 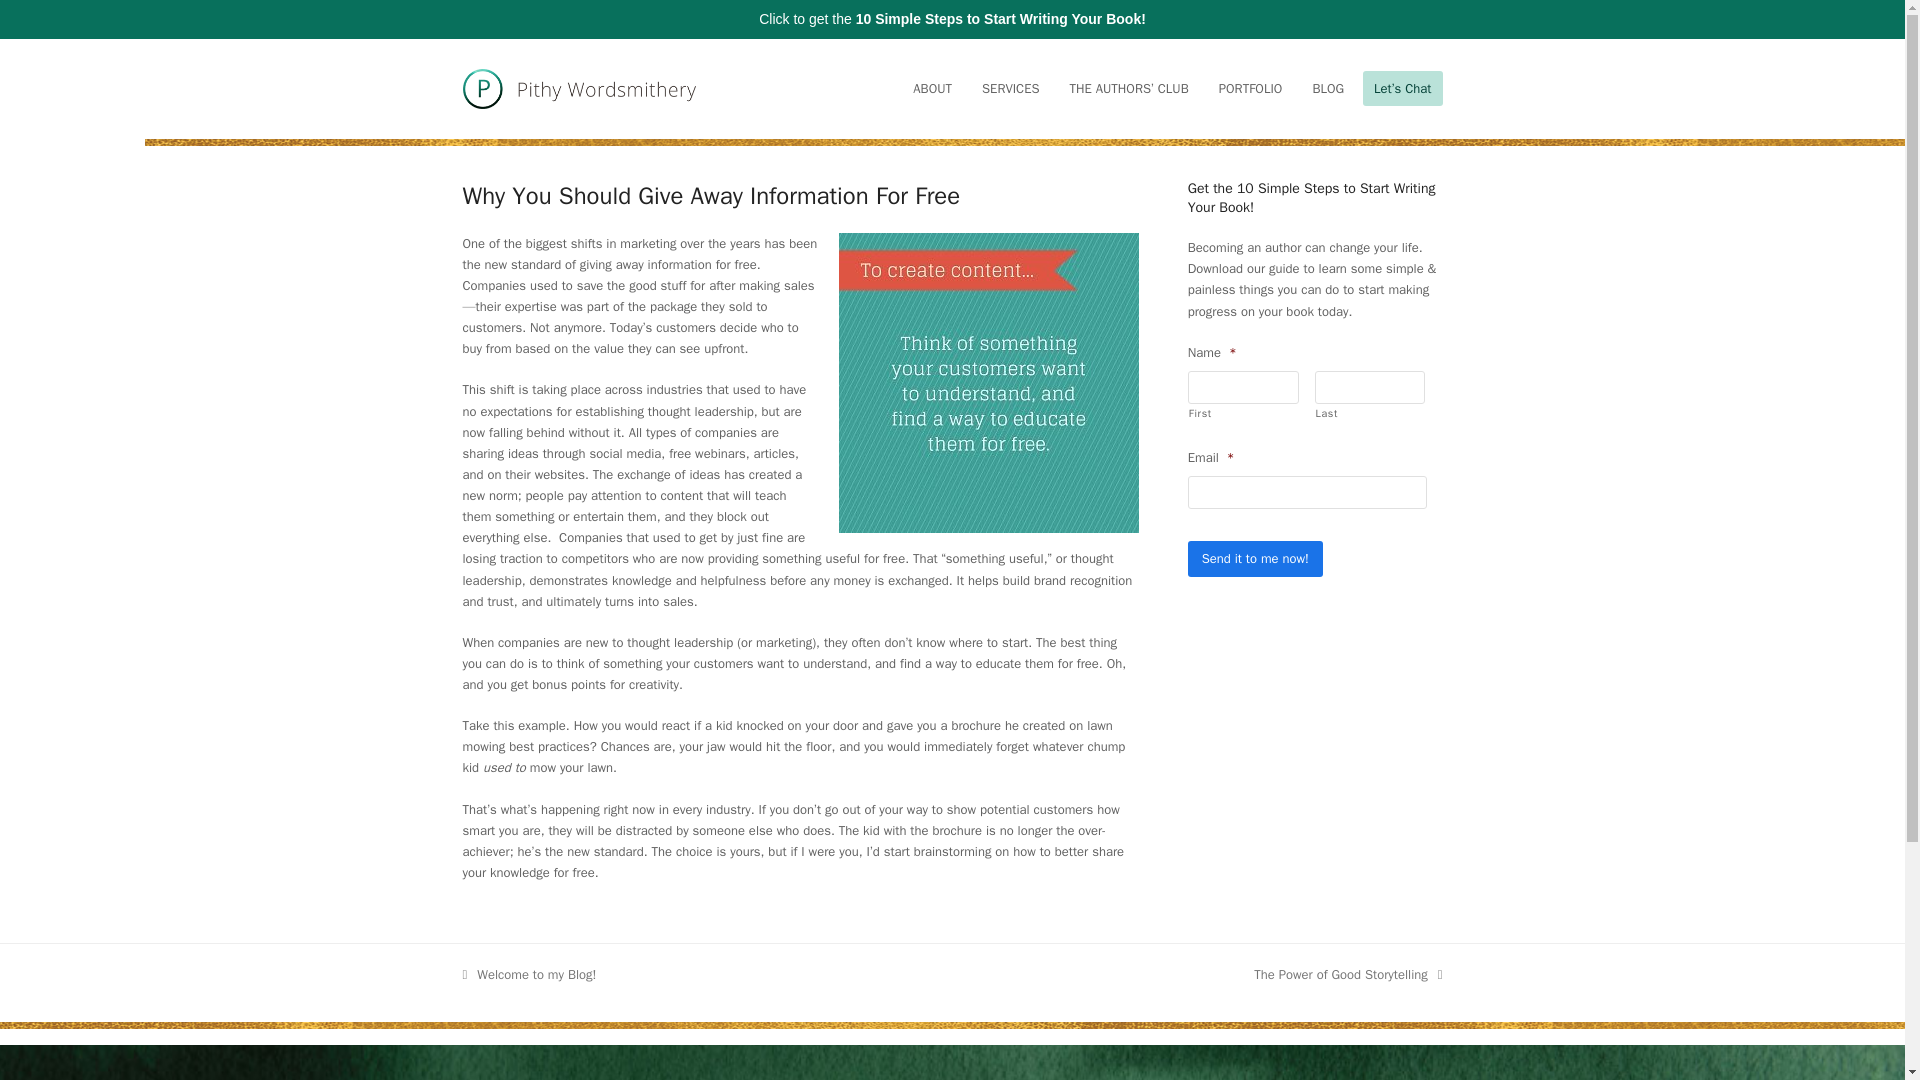 I want to click on SERVICES, so click(x=1010, y=88).